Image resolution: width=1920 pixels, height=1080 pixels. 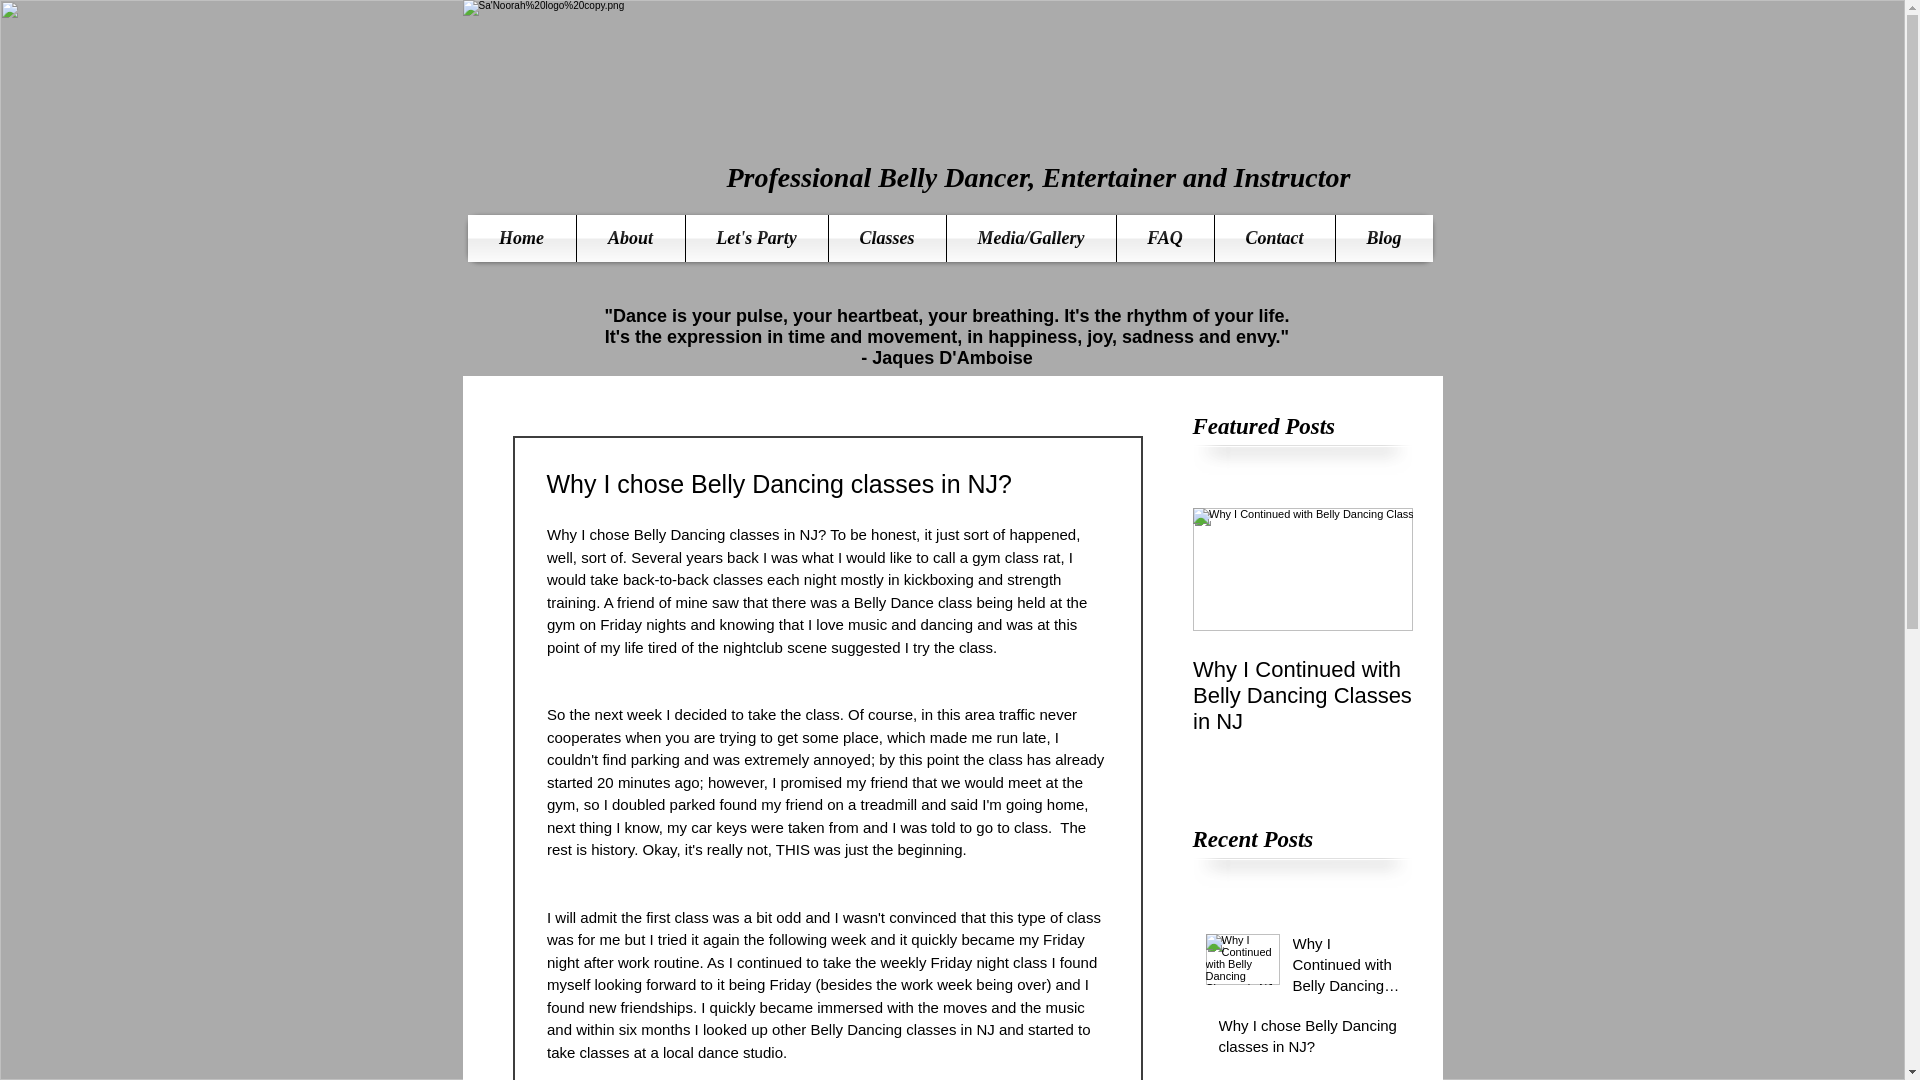 I want to click on Blog, so click(x=1384, y=238).